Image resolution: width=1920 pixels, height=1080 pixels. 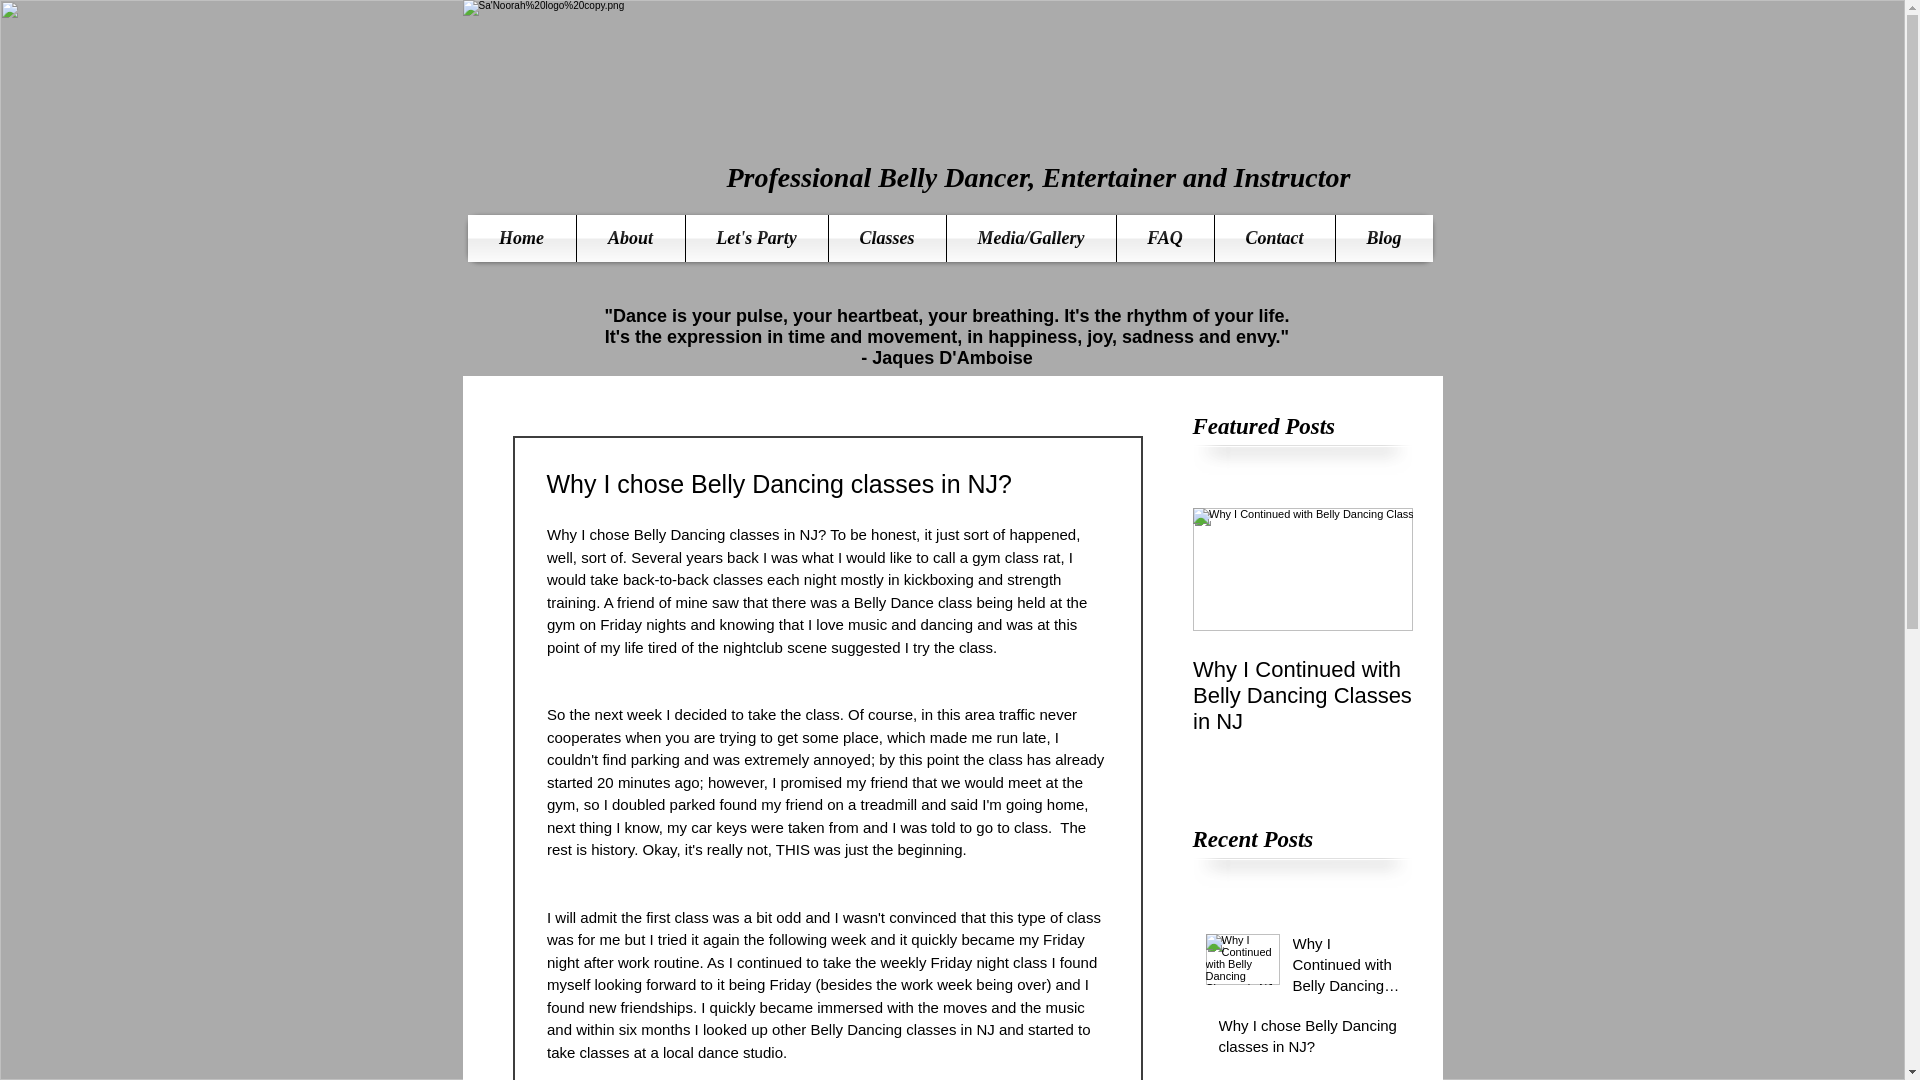 I want to click on Blog, so click(x=1384, y=238).